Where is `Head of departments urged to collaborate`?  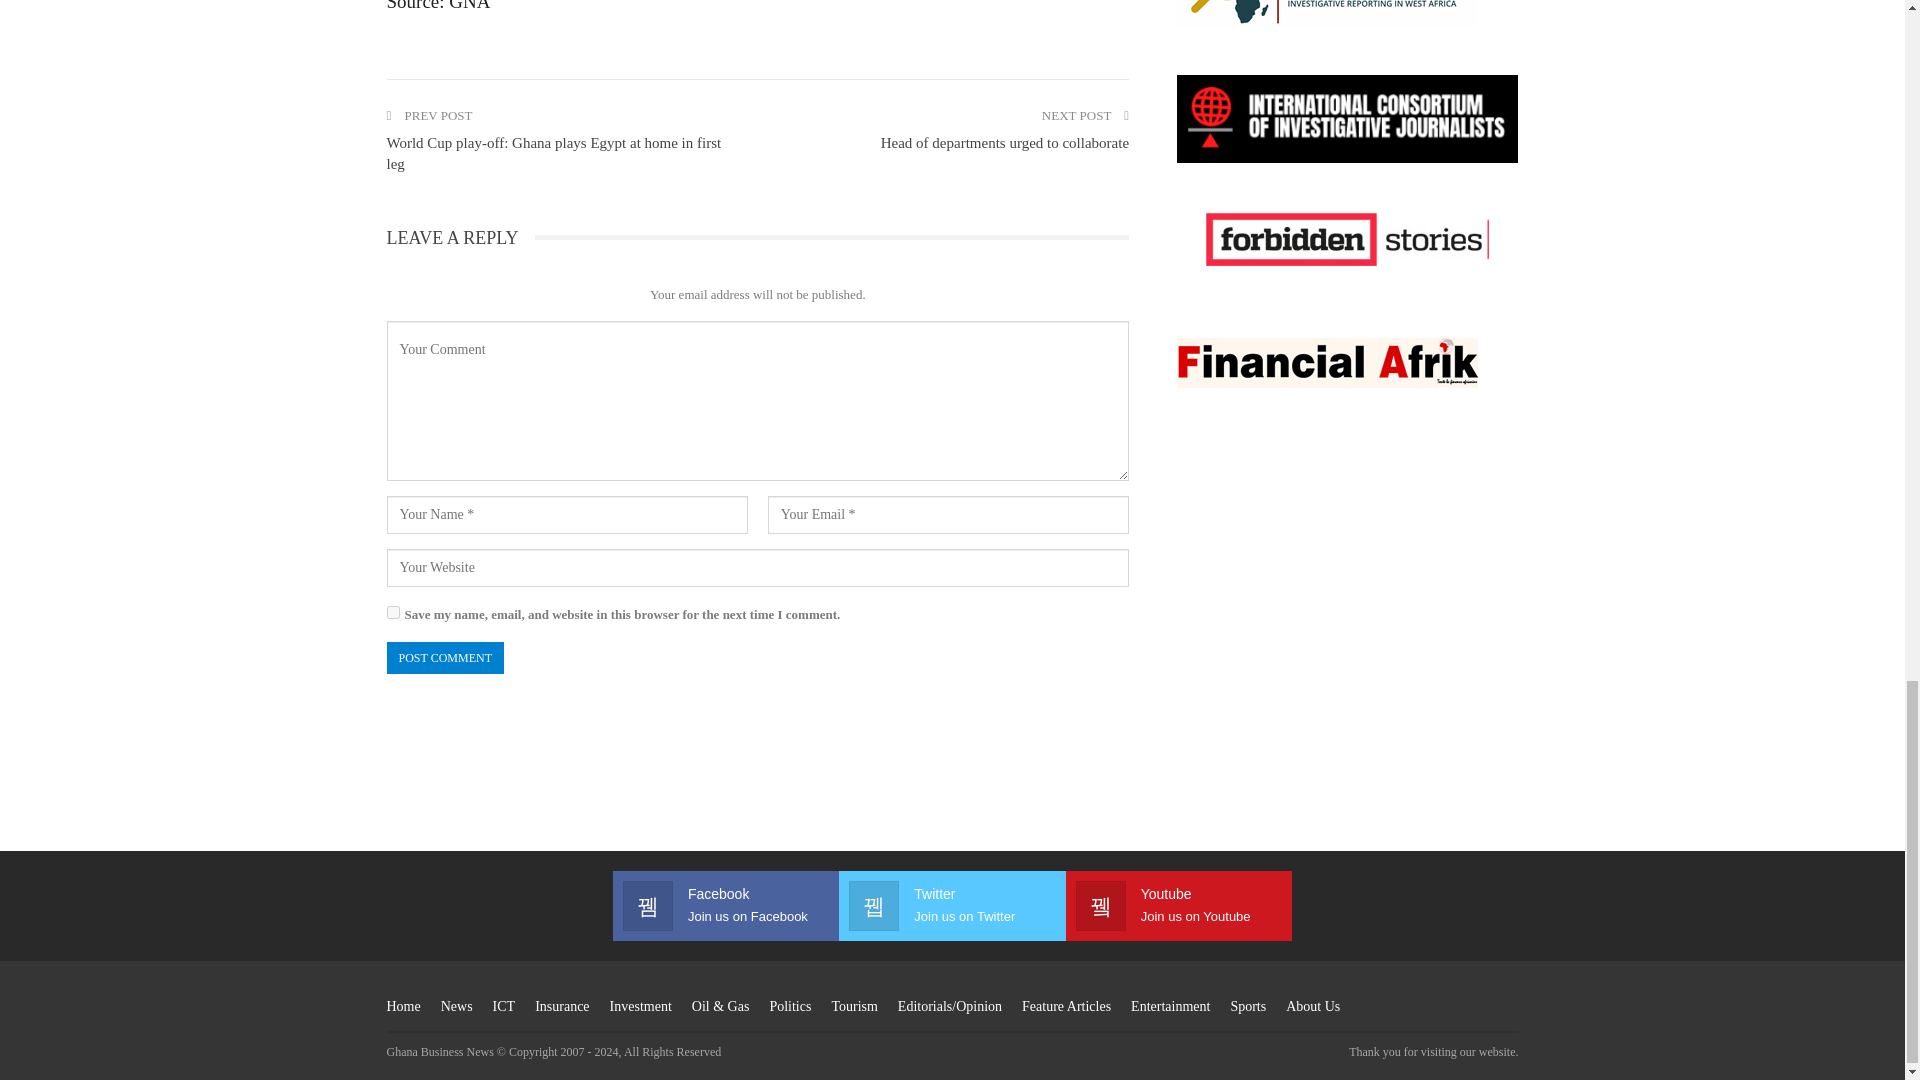 Head of departments urged to collaborate is located at coordinates (1004, 143).